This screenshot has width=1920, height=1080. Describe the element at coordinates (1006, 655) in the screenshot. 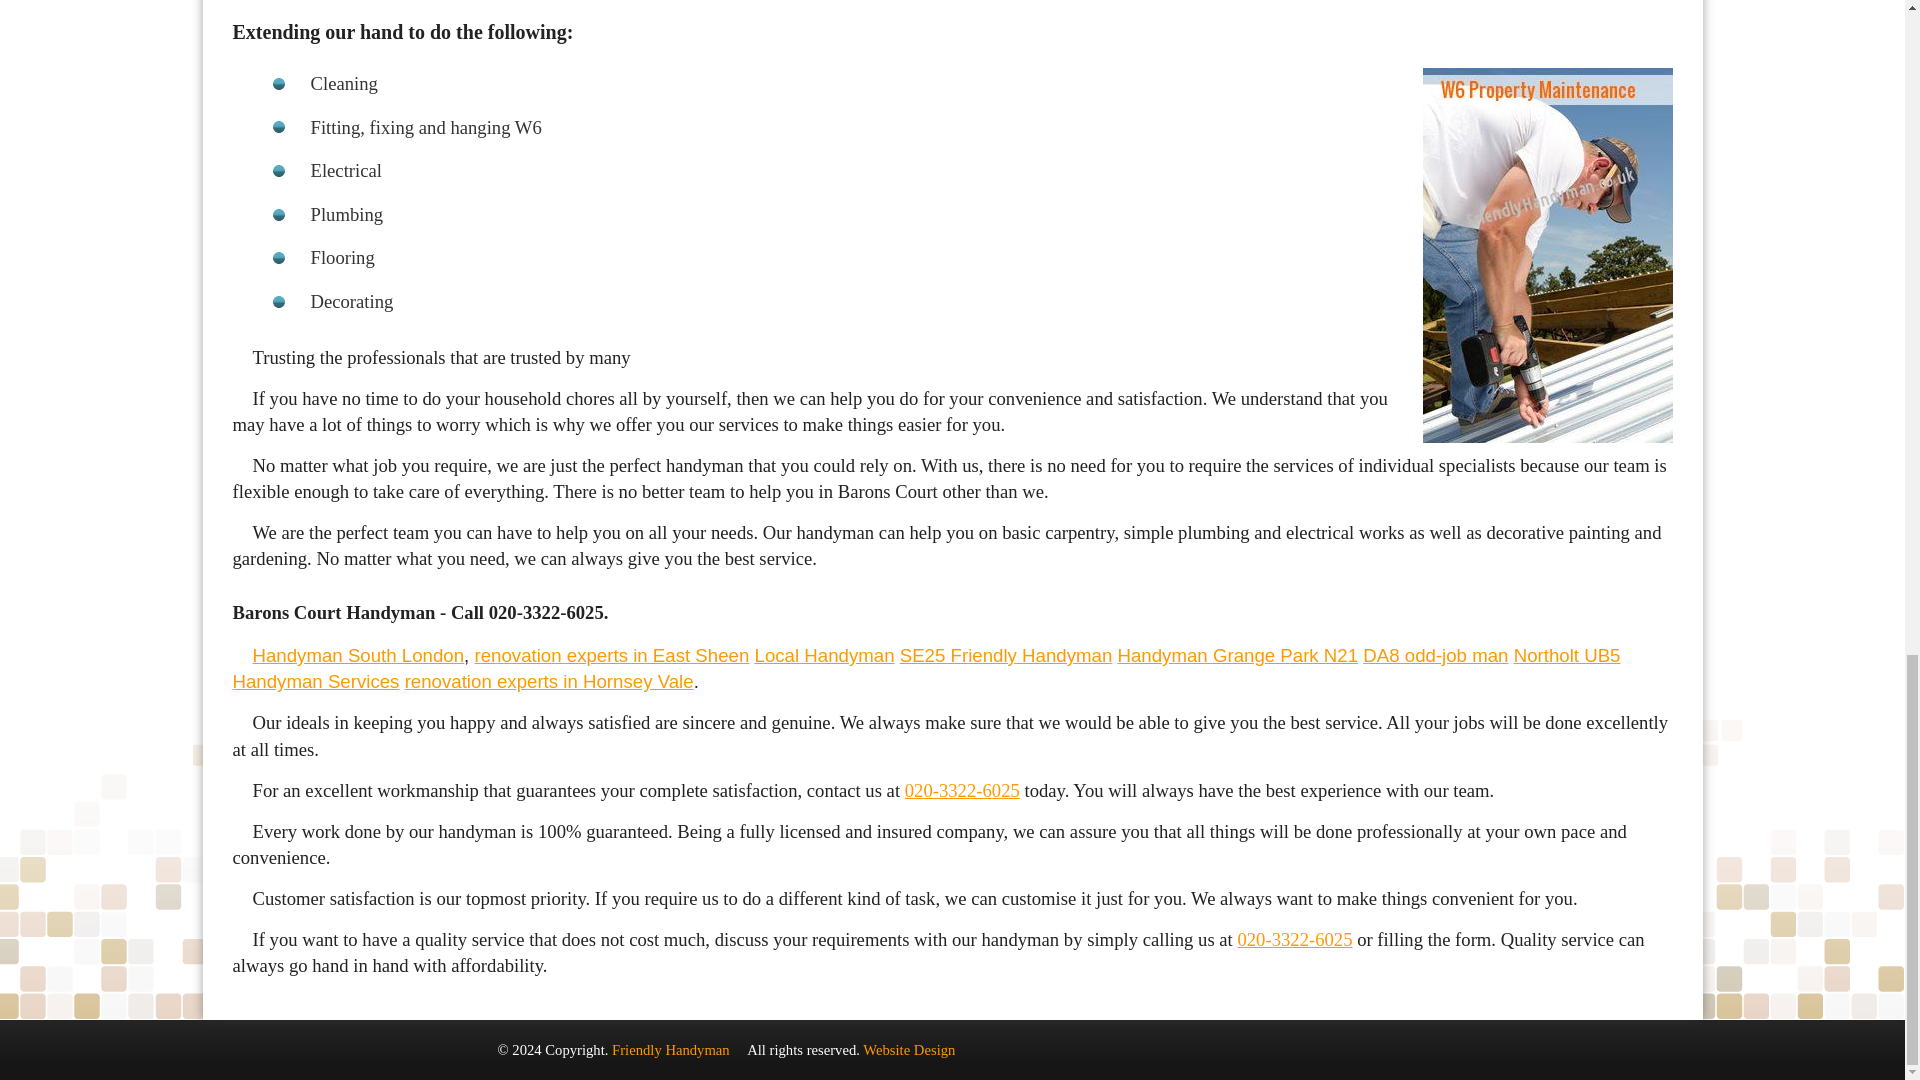

I see `SE25 Friendly Handyman` at that location.